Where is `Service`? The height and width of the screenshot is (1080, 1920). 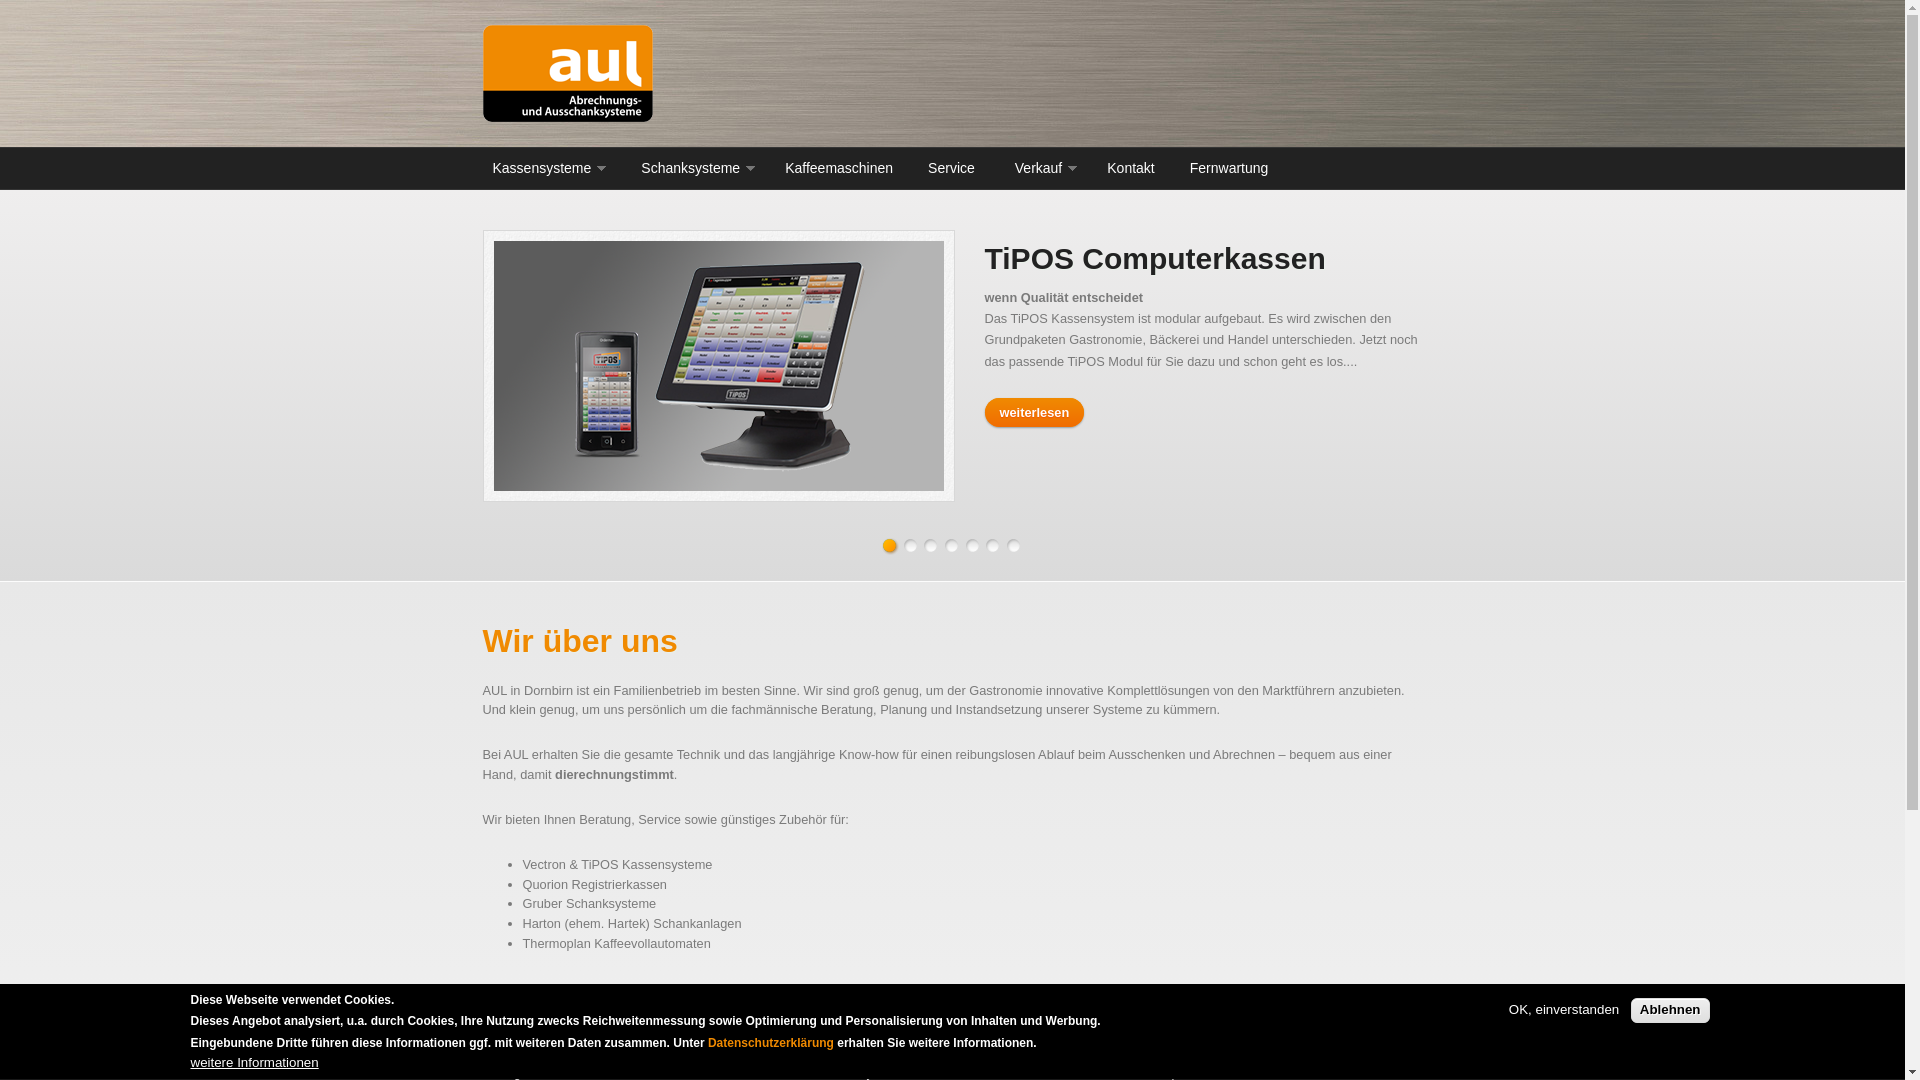 Service is located at coordinates (951, 168).